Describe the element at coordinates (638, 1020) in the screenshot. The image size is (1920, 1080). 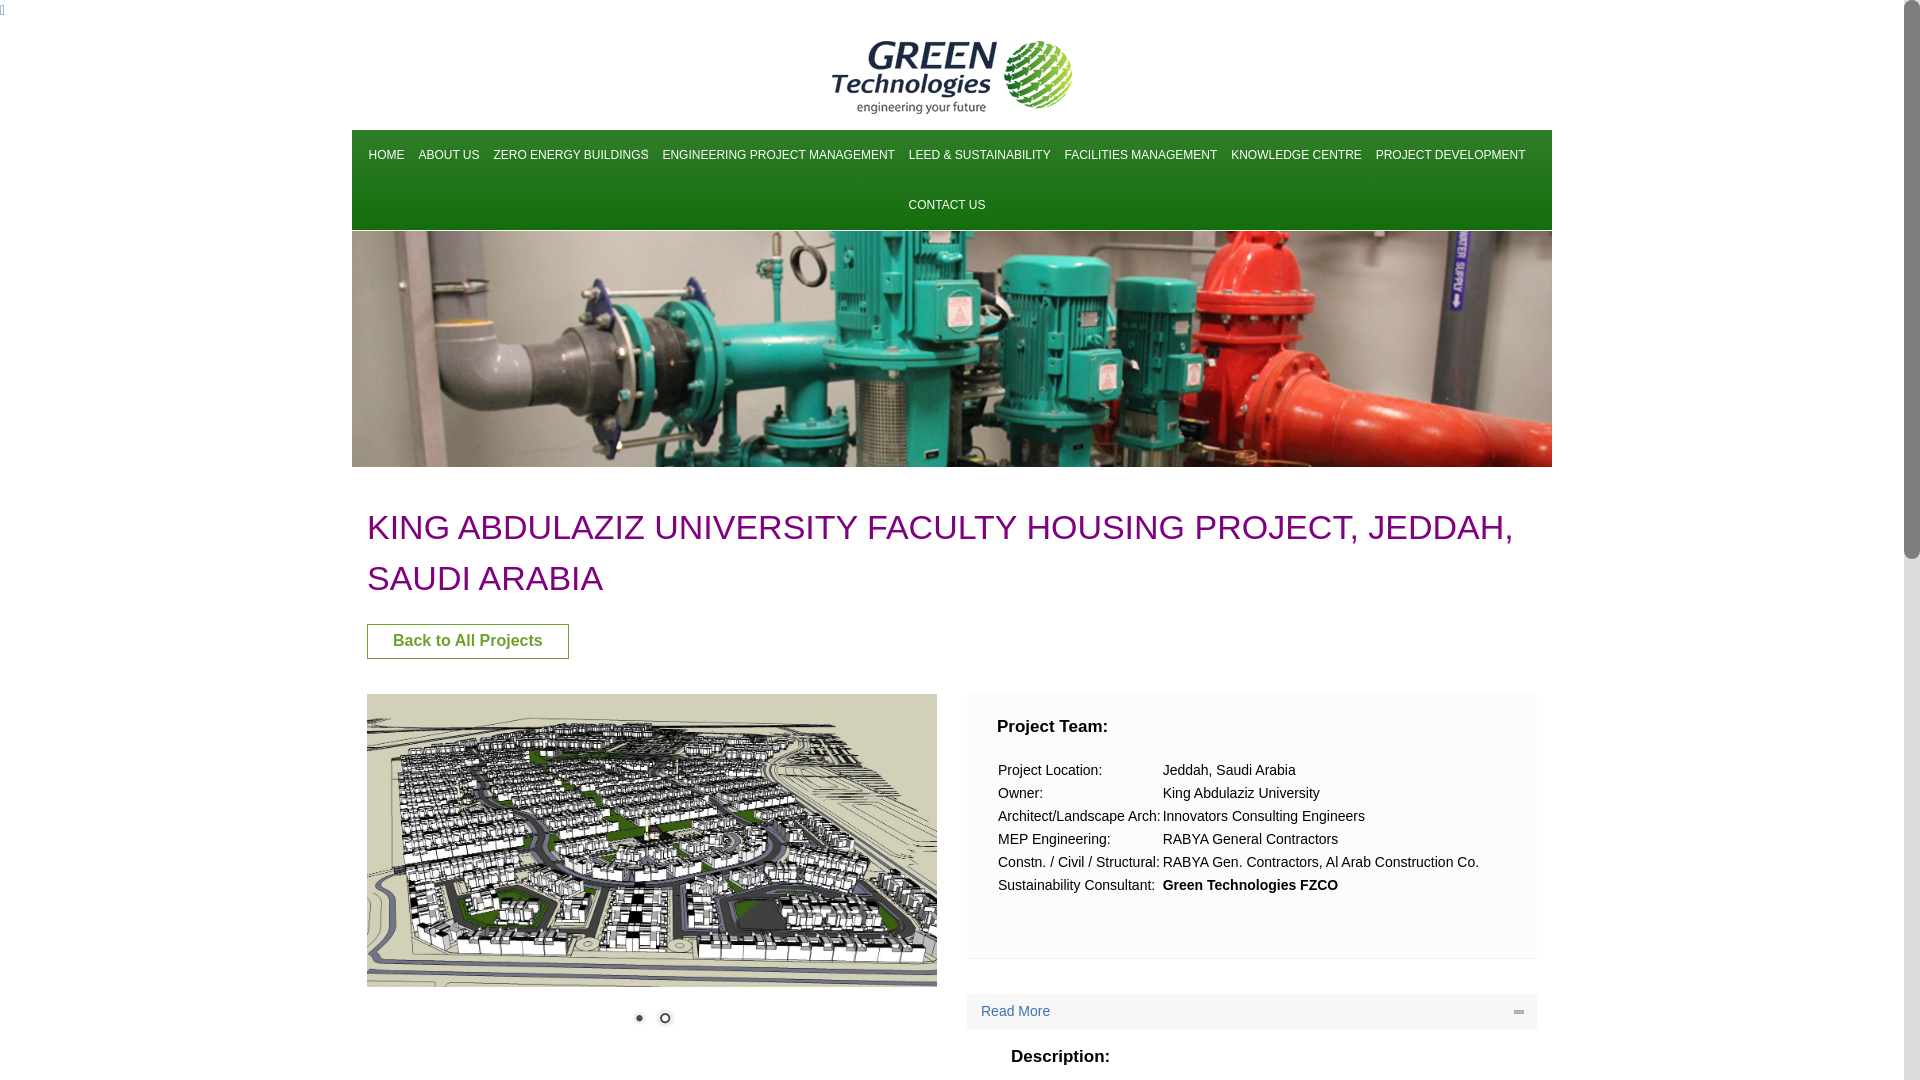
I see `1` at that location.